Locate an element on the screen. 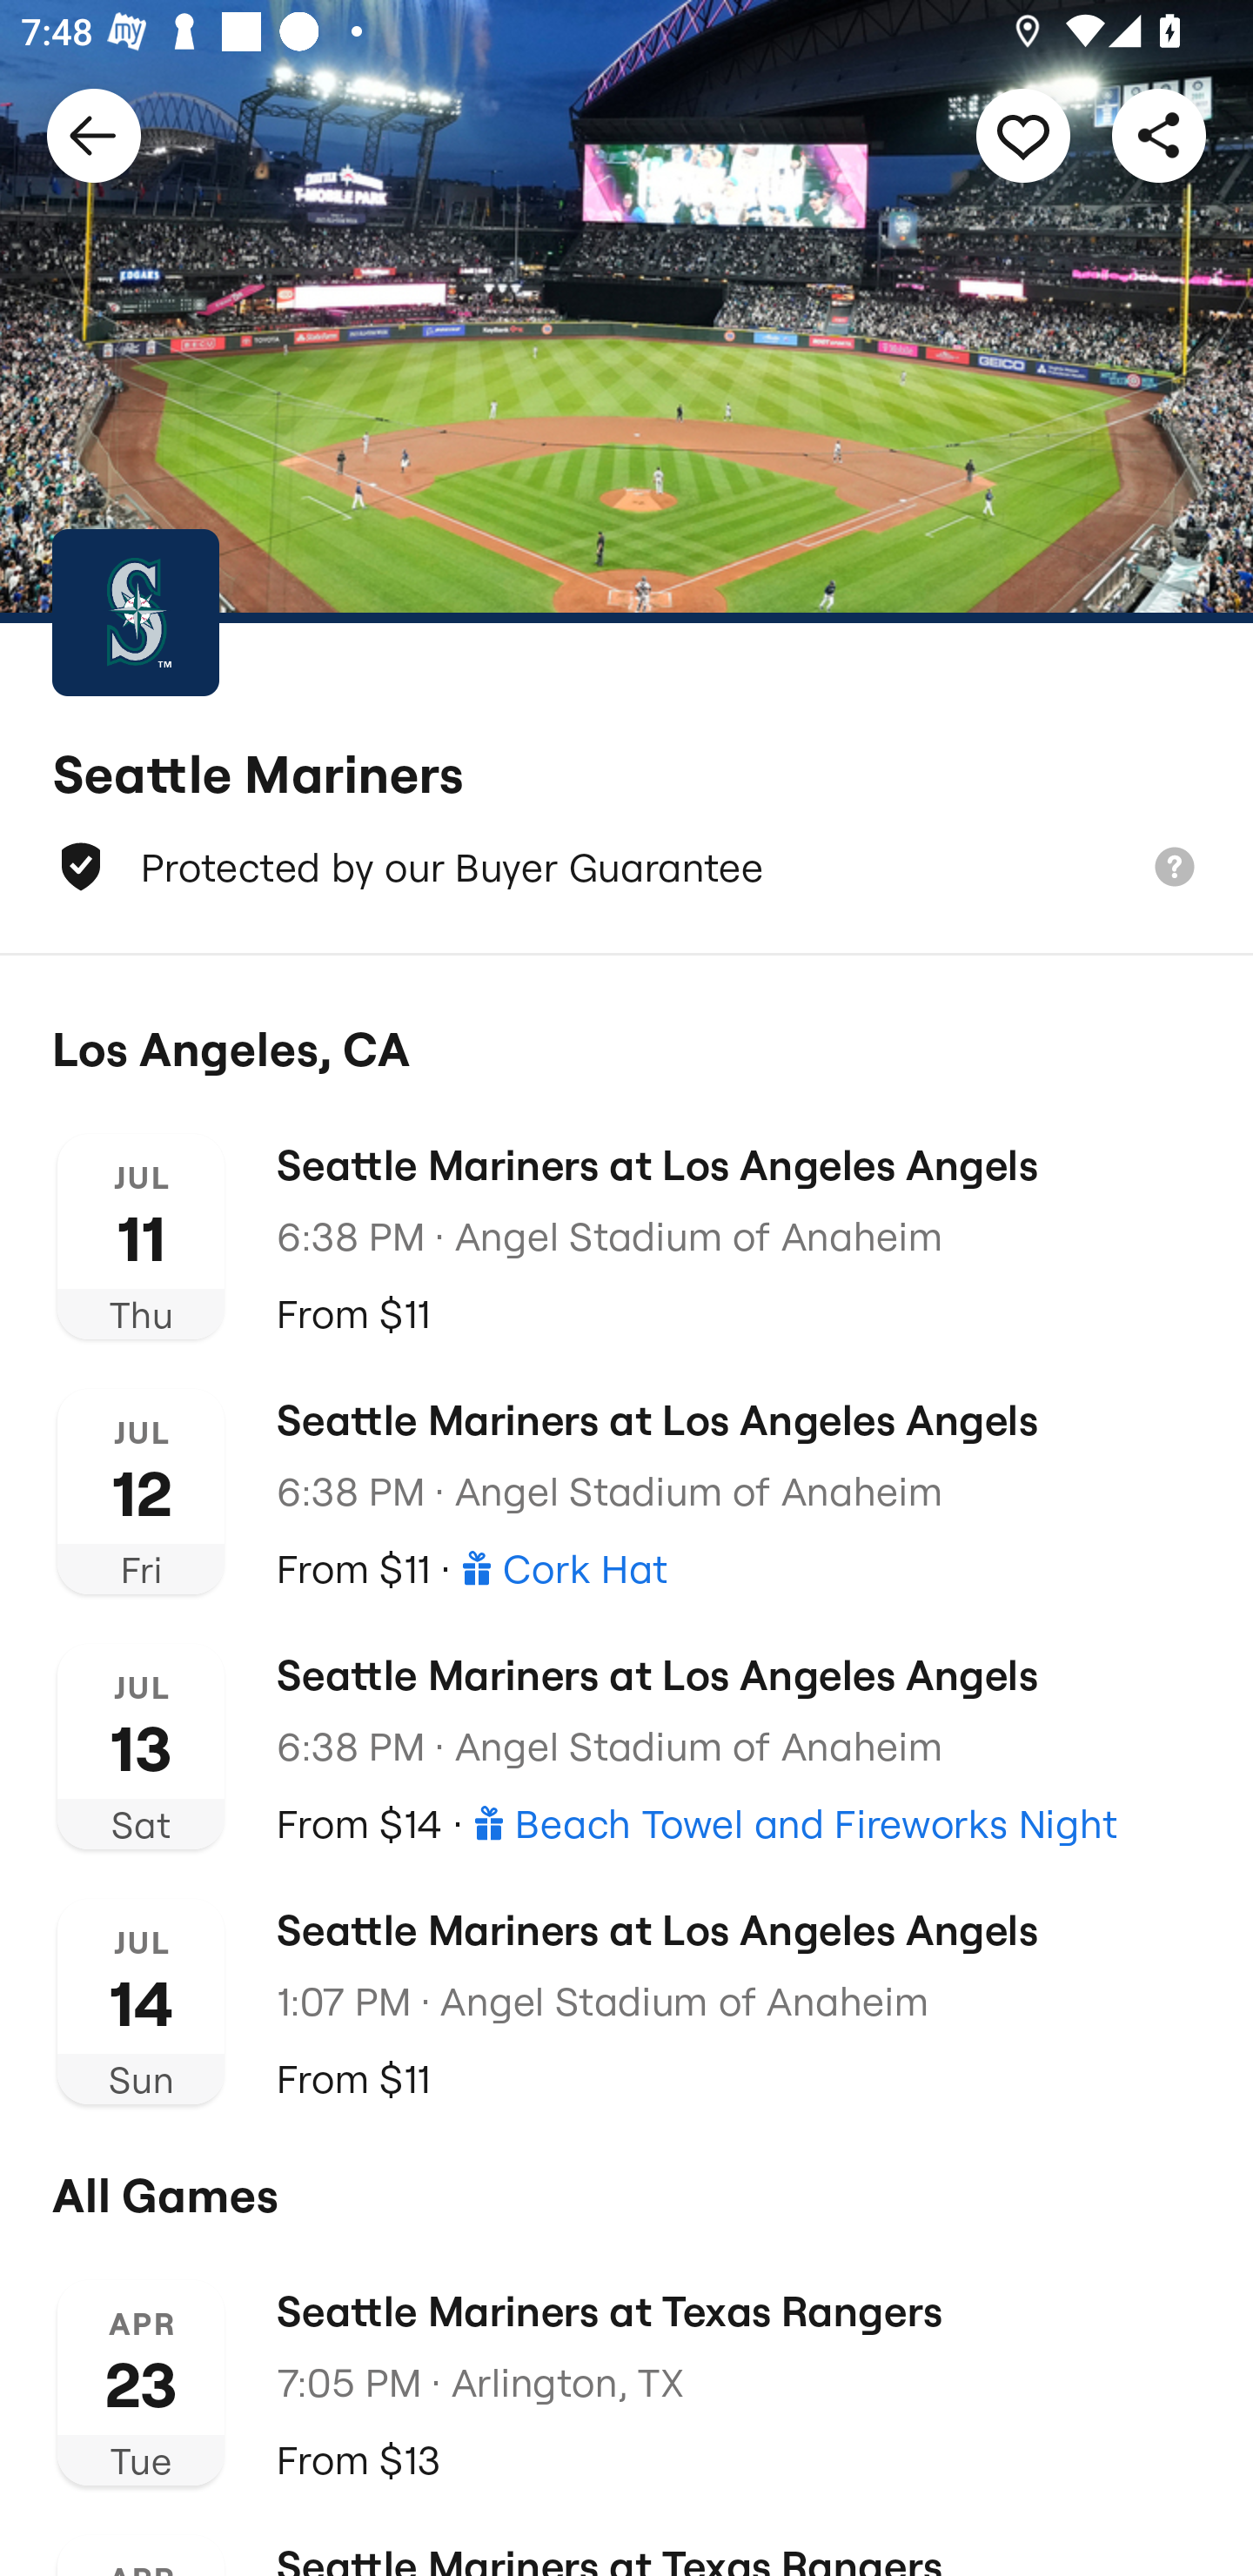  Share this performer is located at coordinates (1159, 134).